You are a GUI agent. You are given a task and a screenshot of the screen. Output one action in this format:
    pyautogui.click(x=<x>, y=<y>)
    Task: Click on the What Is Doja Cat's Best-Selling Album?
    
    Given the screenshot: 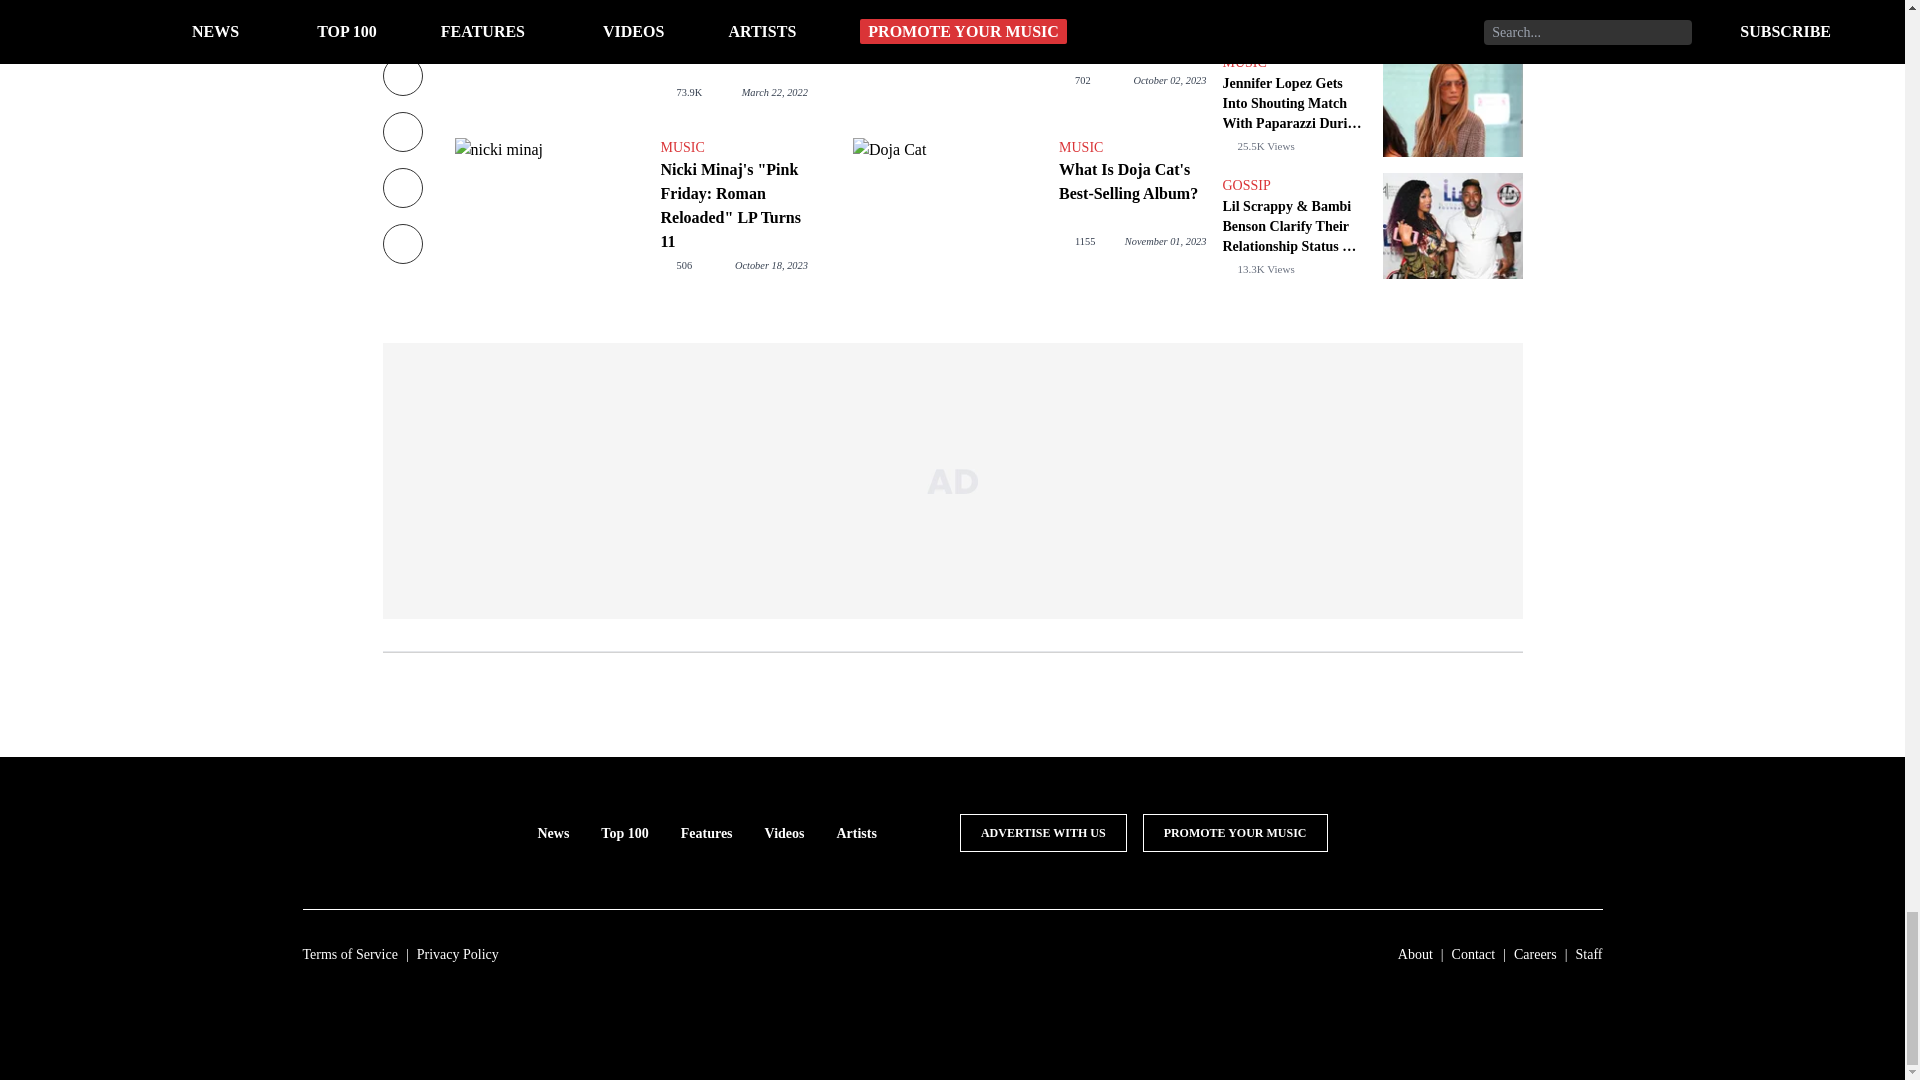 What is the action you would take?
    pyautogui.click(x=947, y=208)
    